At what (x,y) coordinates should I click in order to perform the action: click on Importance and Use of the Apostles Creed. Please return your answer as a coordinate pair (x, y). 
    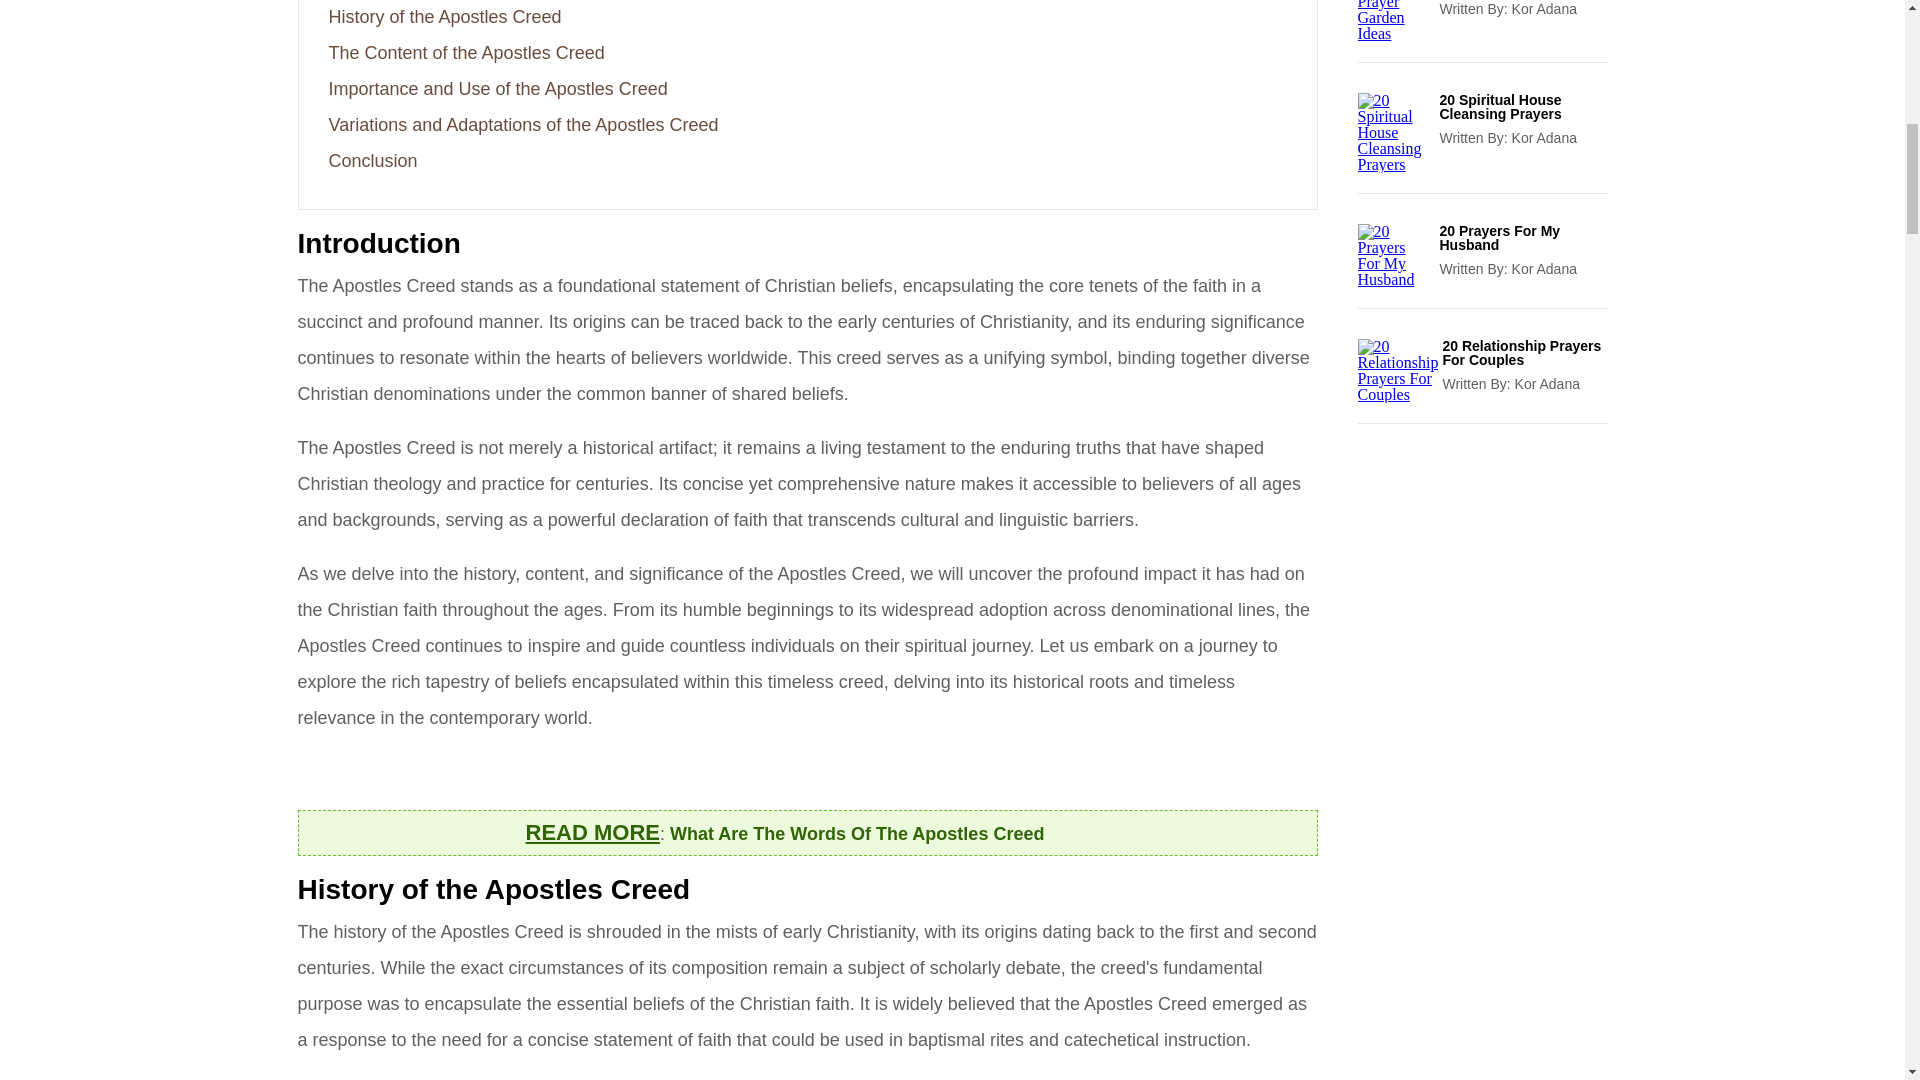
    Looking at the image, I should click on (497, 88).